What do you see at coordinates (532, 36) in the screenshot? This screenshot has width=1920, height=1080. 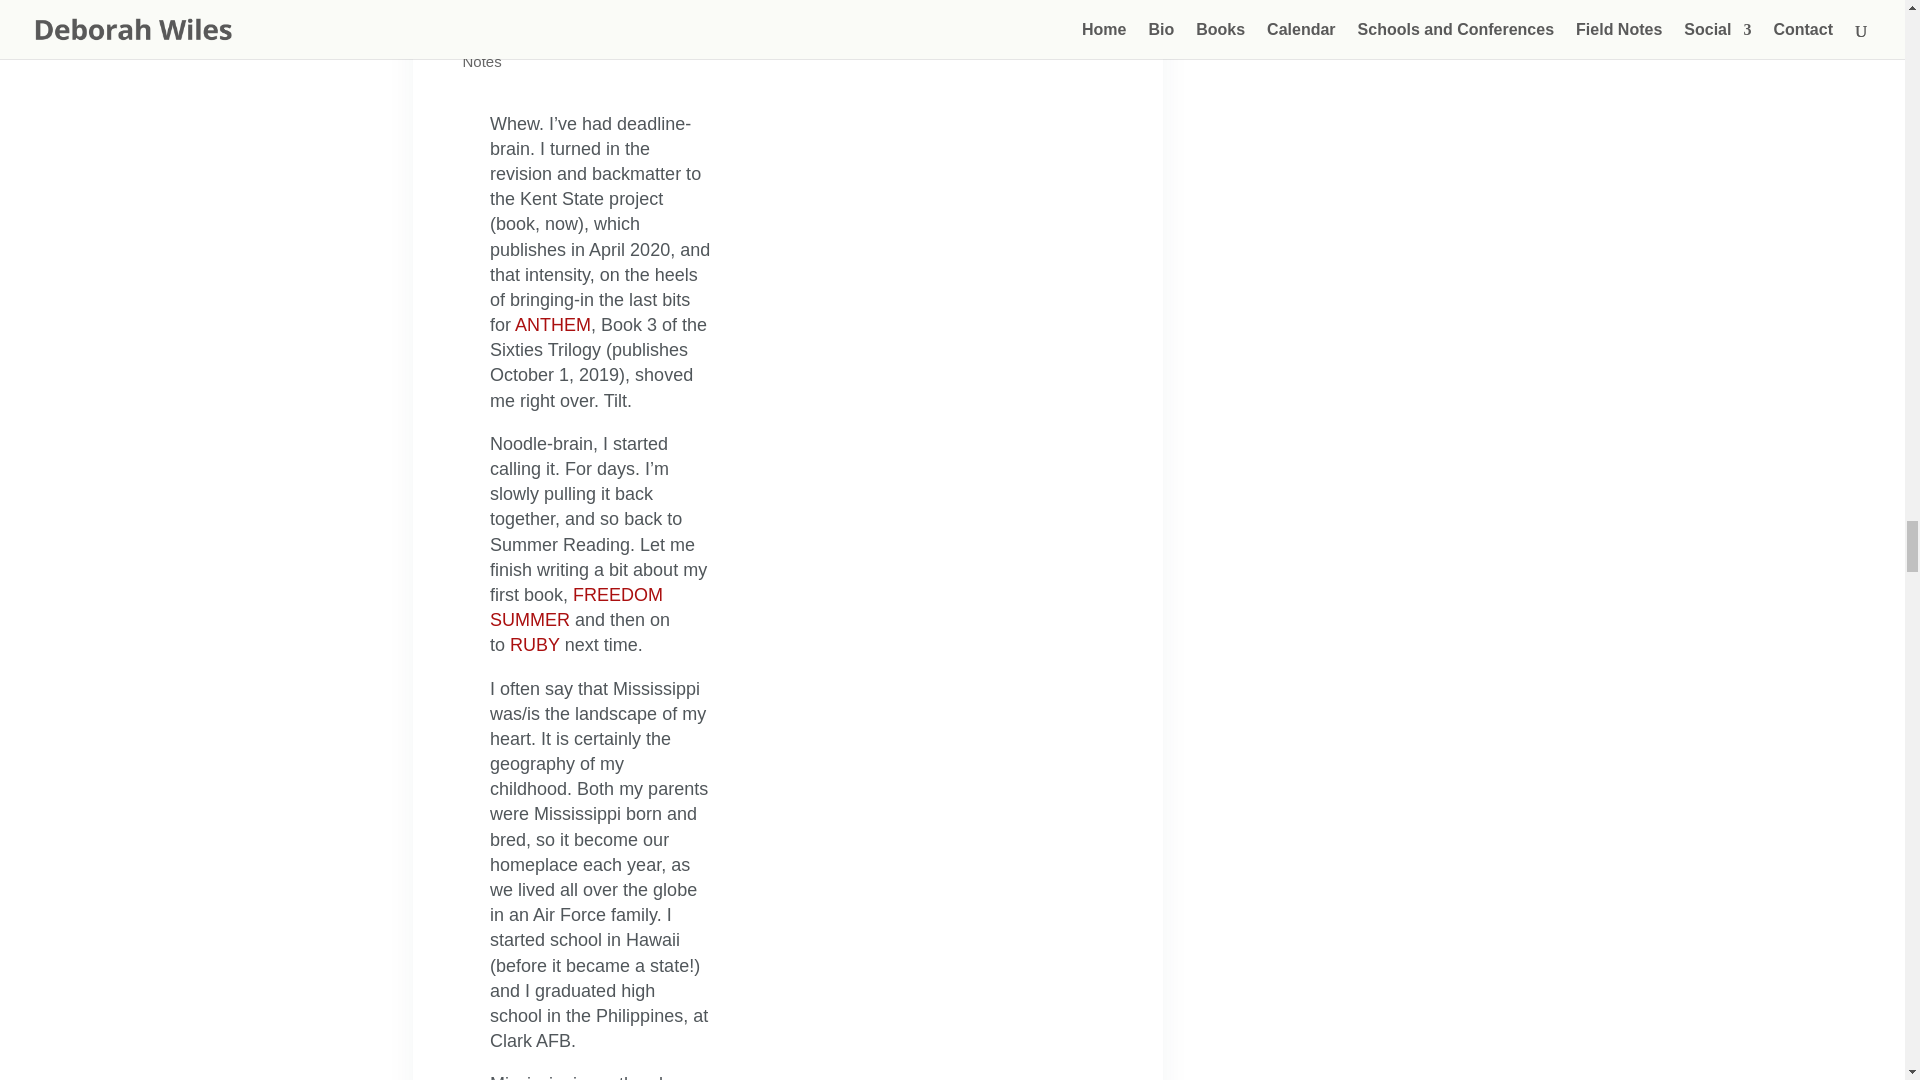 I see `Posts by Deborah Wiles` at bounding box center [532, 36].